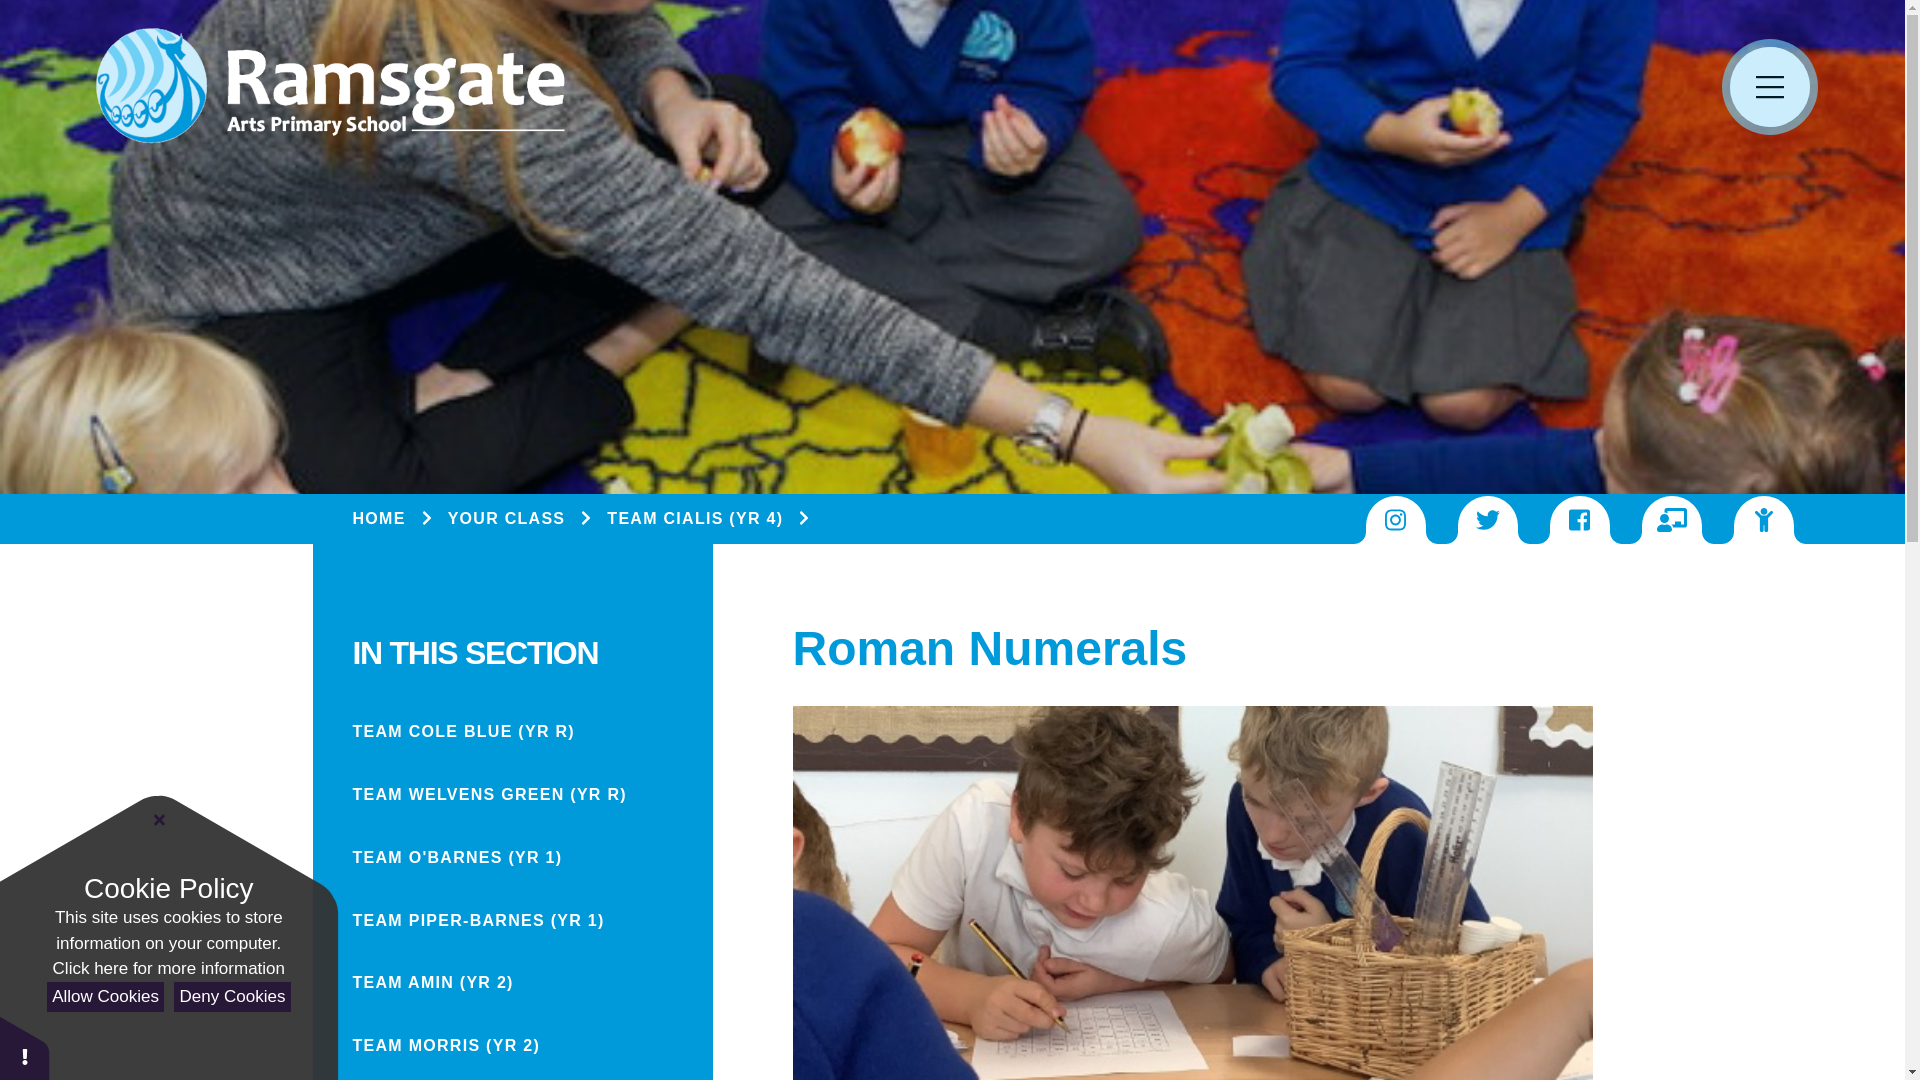  Describe the element at coordinates (168, 968) in the screenshot. I see `See cookie policy` at that location.